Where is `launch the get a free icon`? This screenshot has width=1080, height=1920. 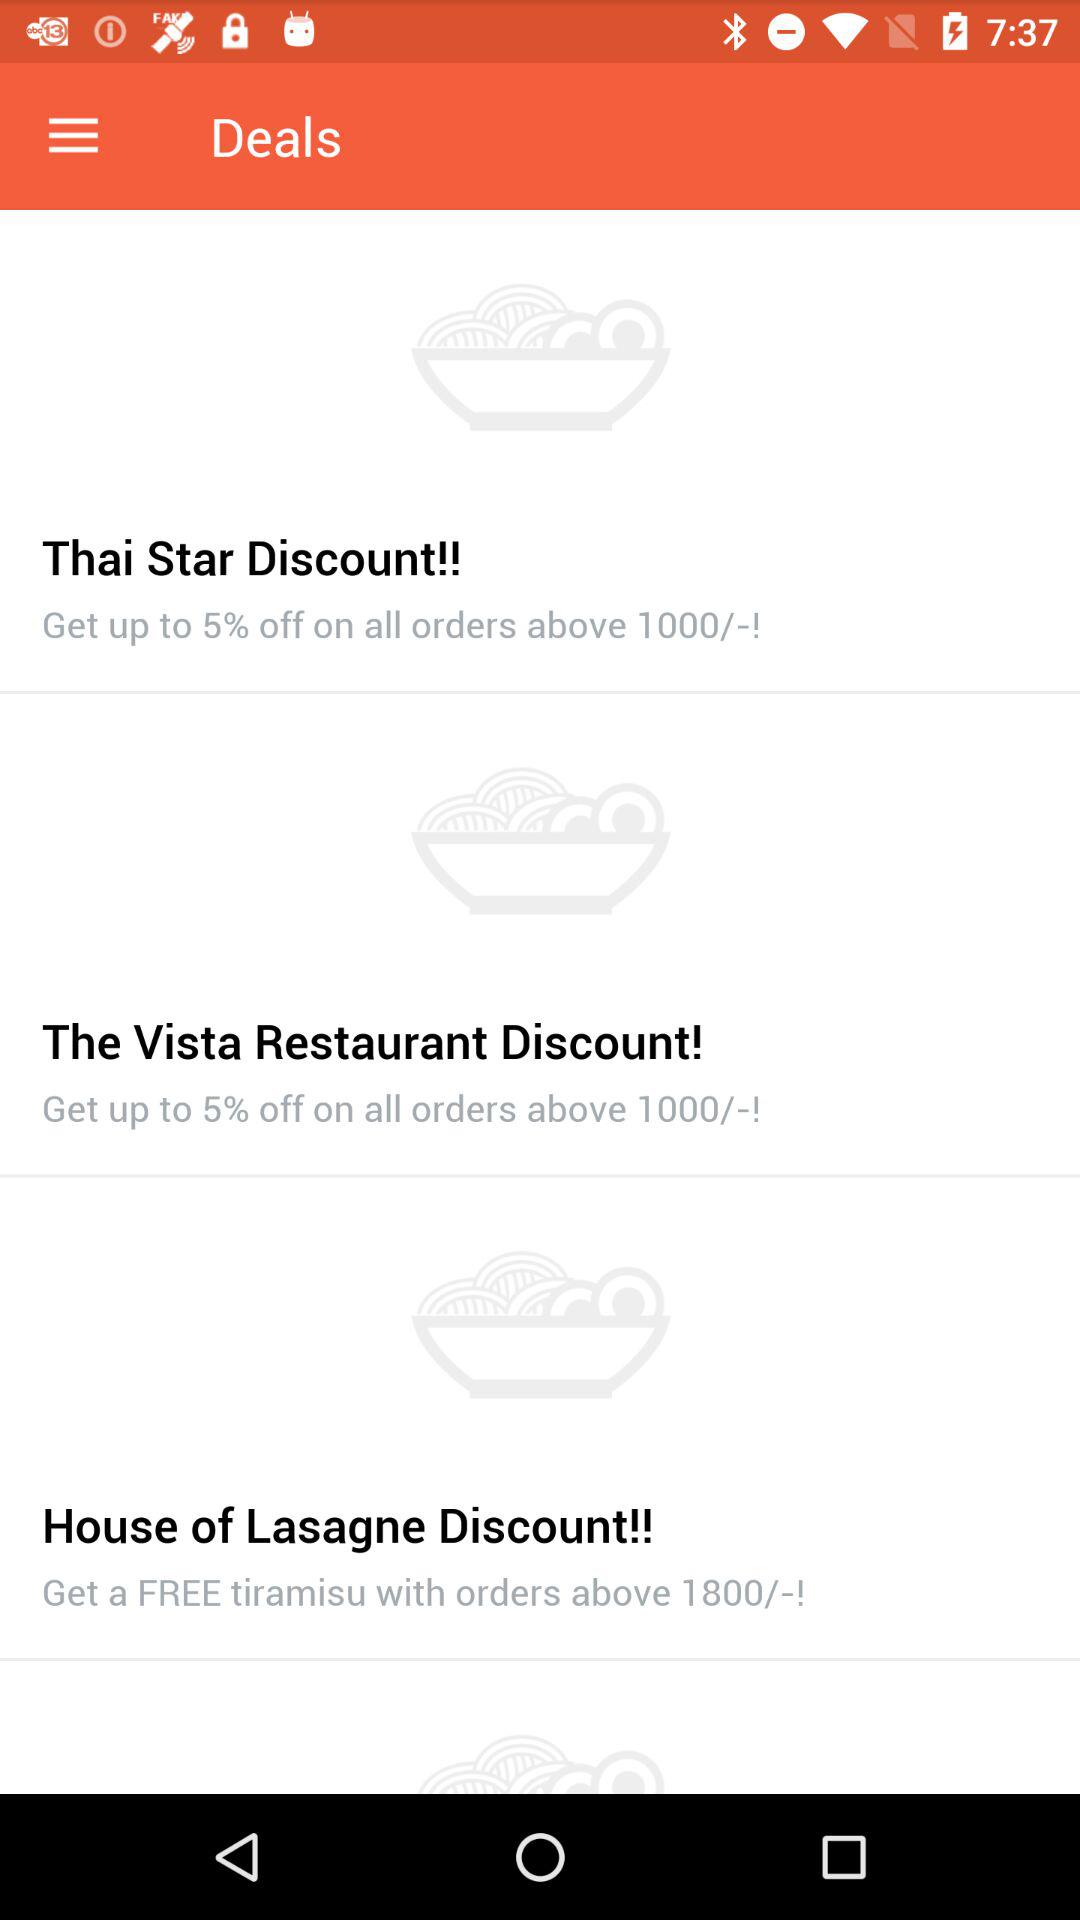 launch the get a free icon is located at coordinates (540, 1586).